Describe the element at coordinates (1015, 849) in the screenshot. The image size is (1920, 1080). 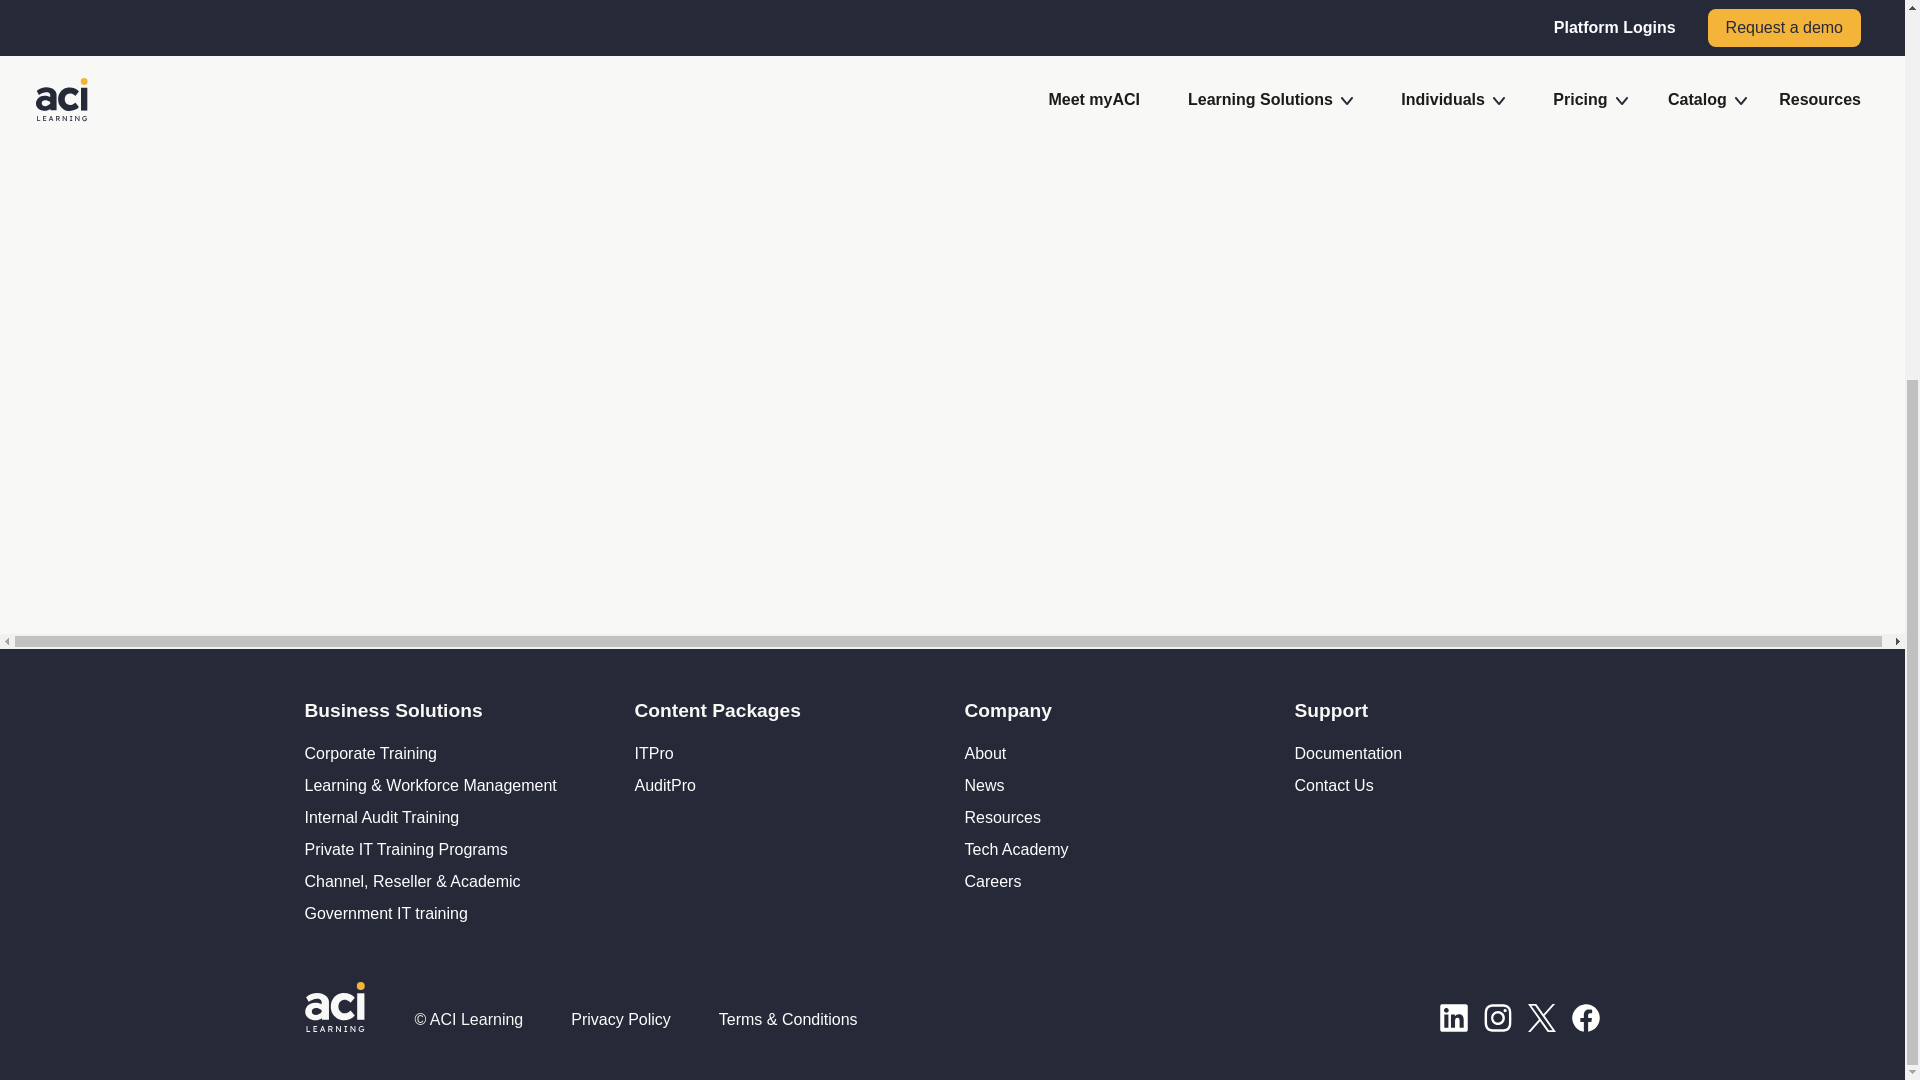
I see `Tech Academy` at that location.